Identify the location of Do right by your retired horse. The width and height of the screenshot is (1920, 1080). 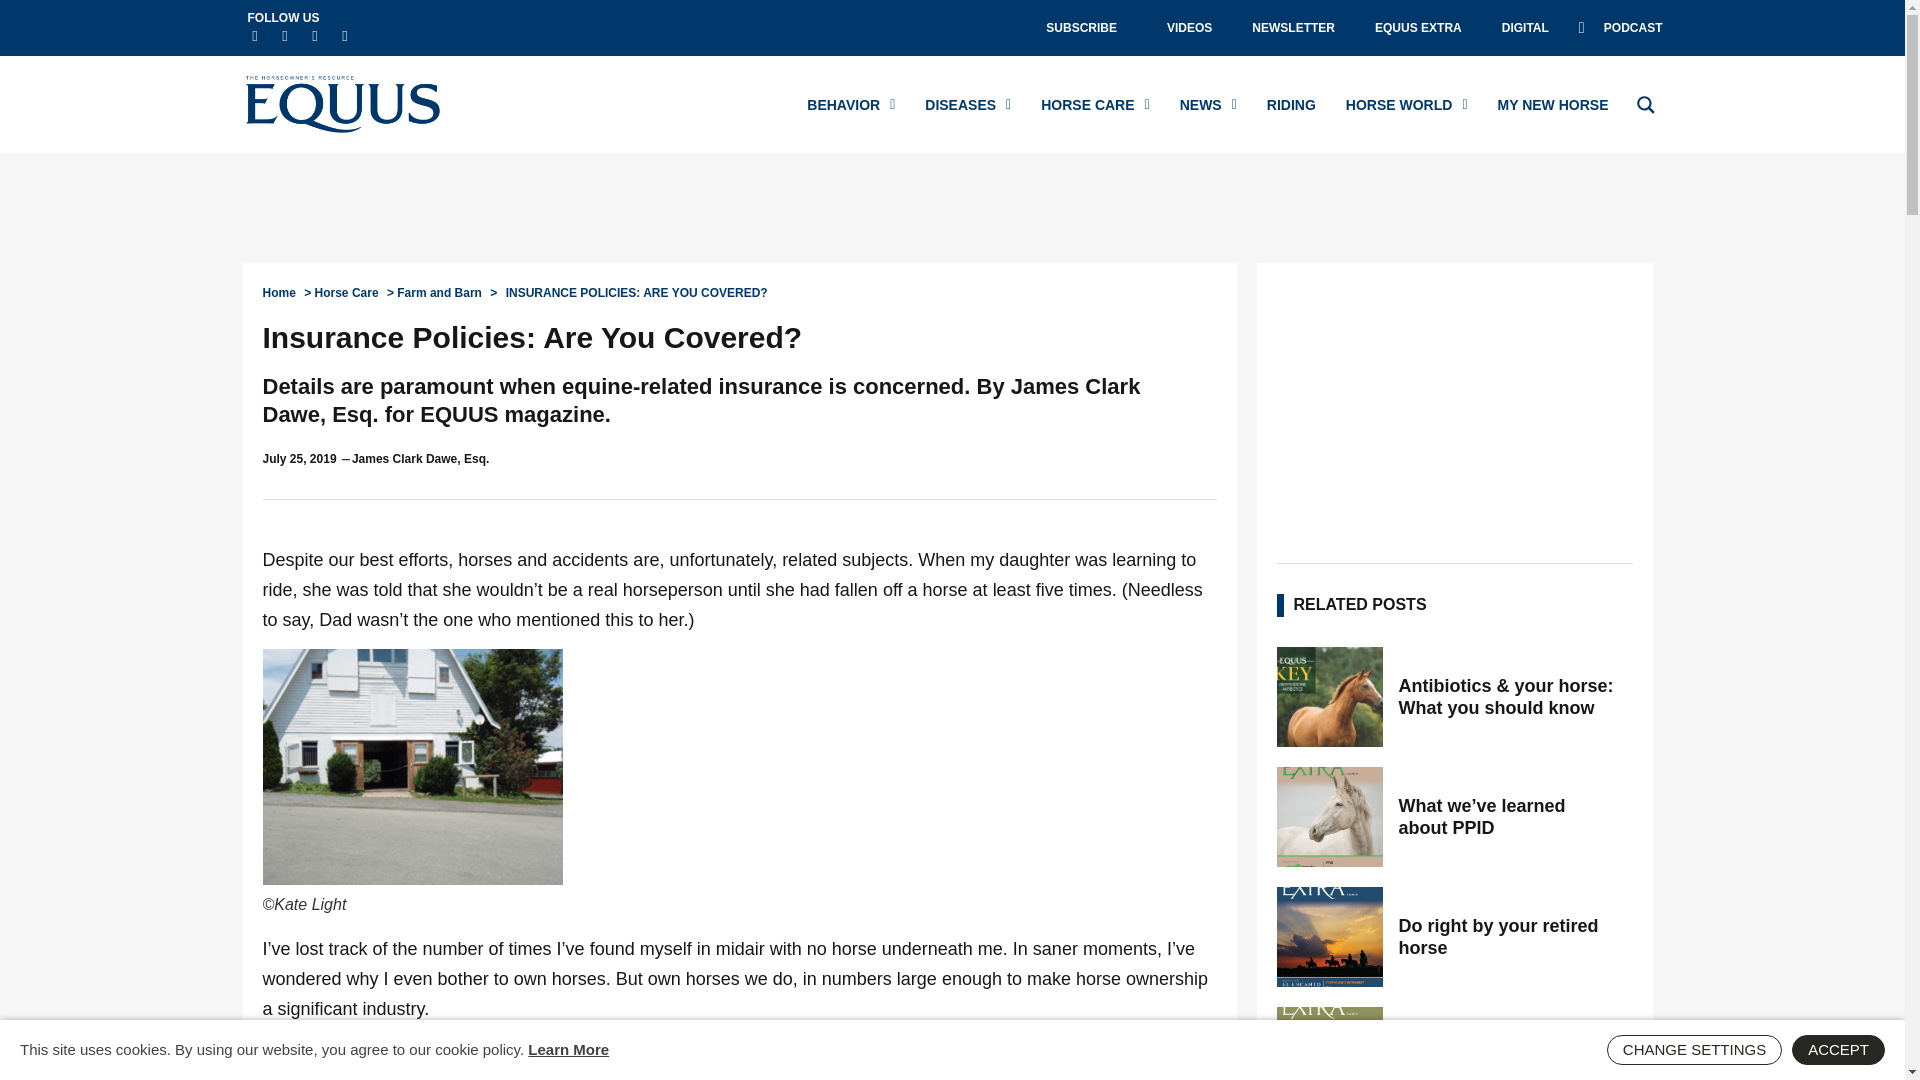
(1329, 936).